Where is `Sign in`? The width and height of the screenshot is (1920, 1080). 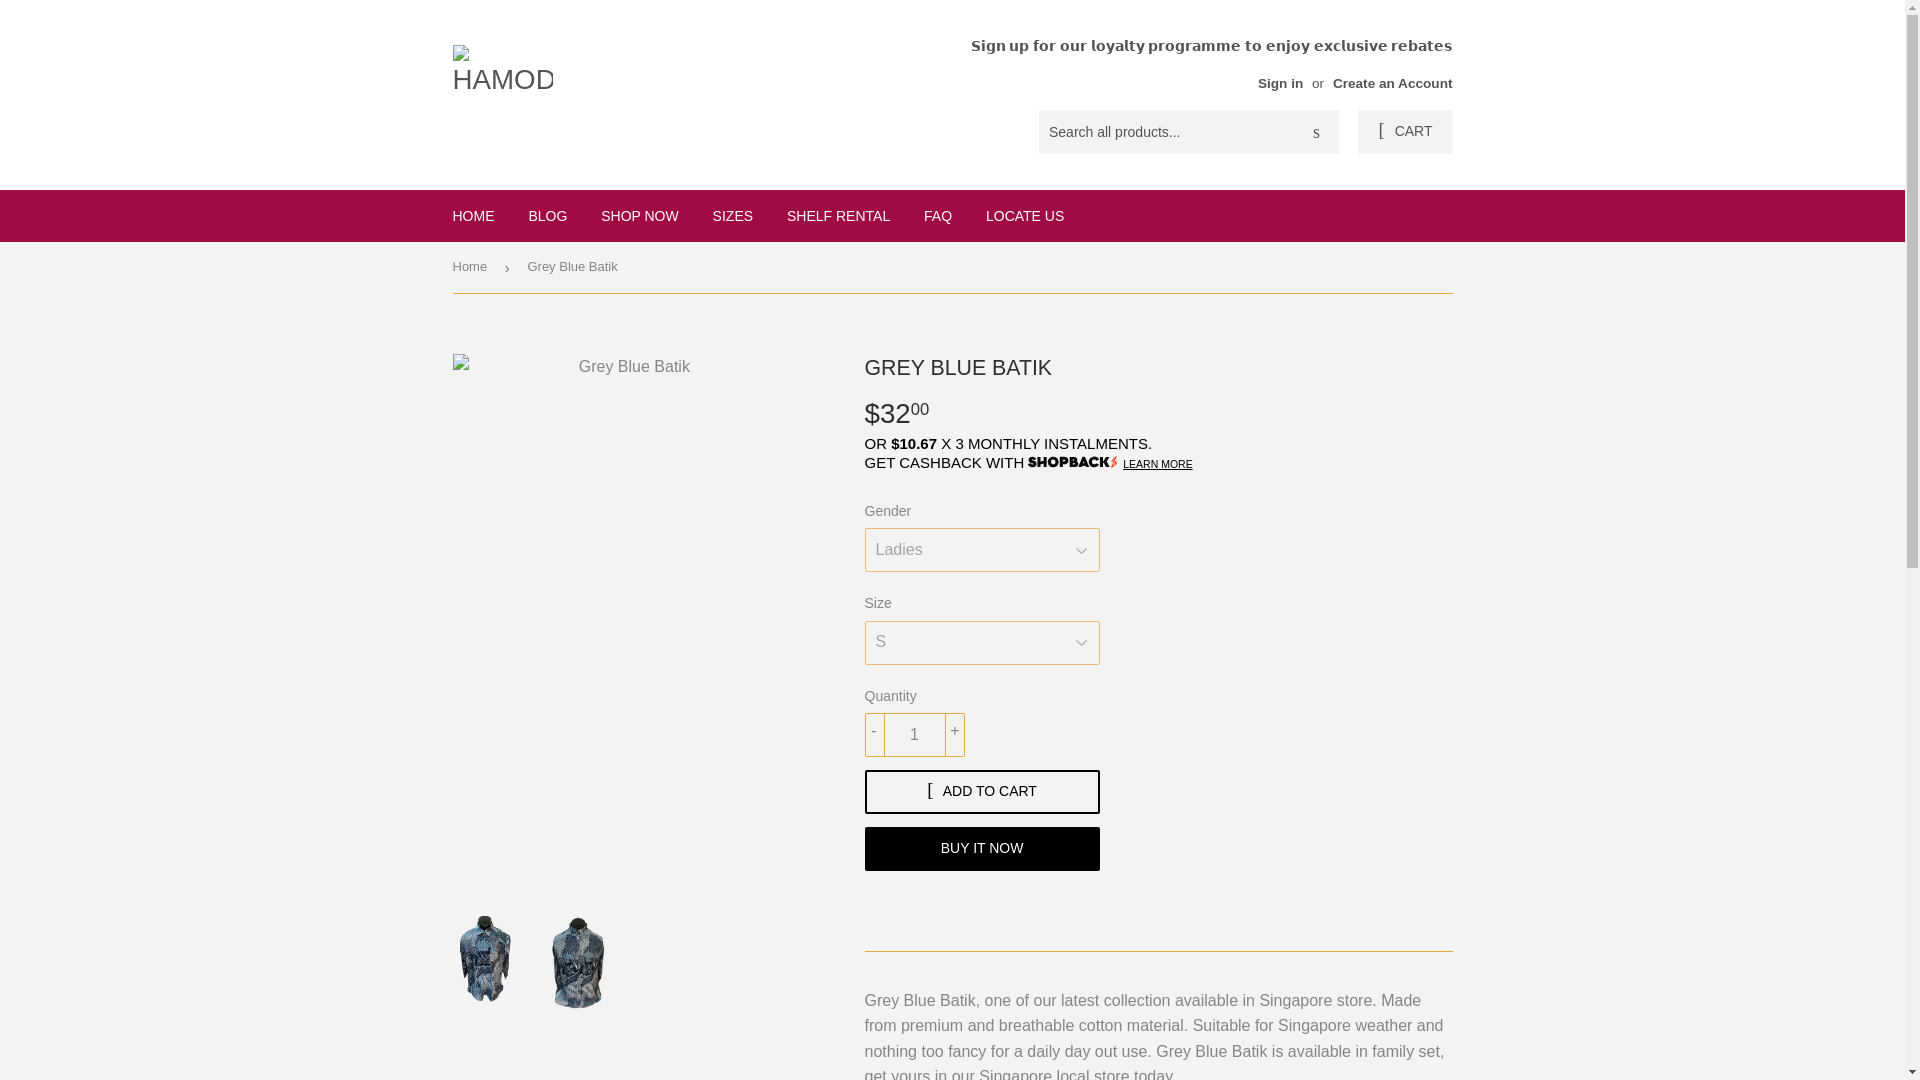
Sign in is located at coordinates (1280, 82).